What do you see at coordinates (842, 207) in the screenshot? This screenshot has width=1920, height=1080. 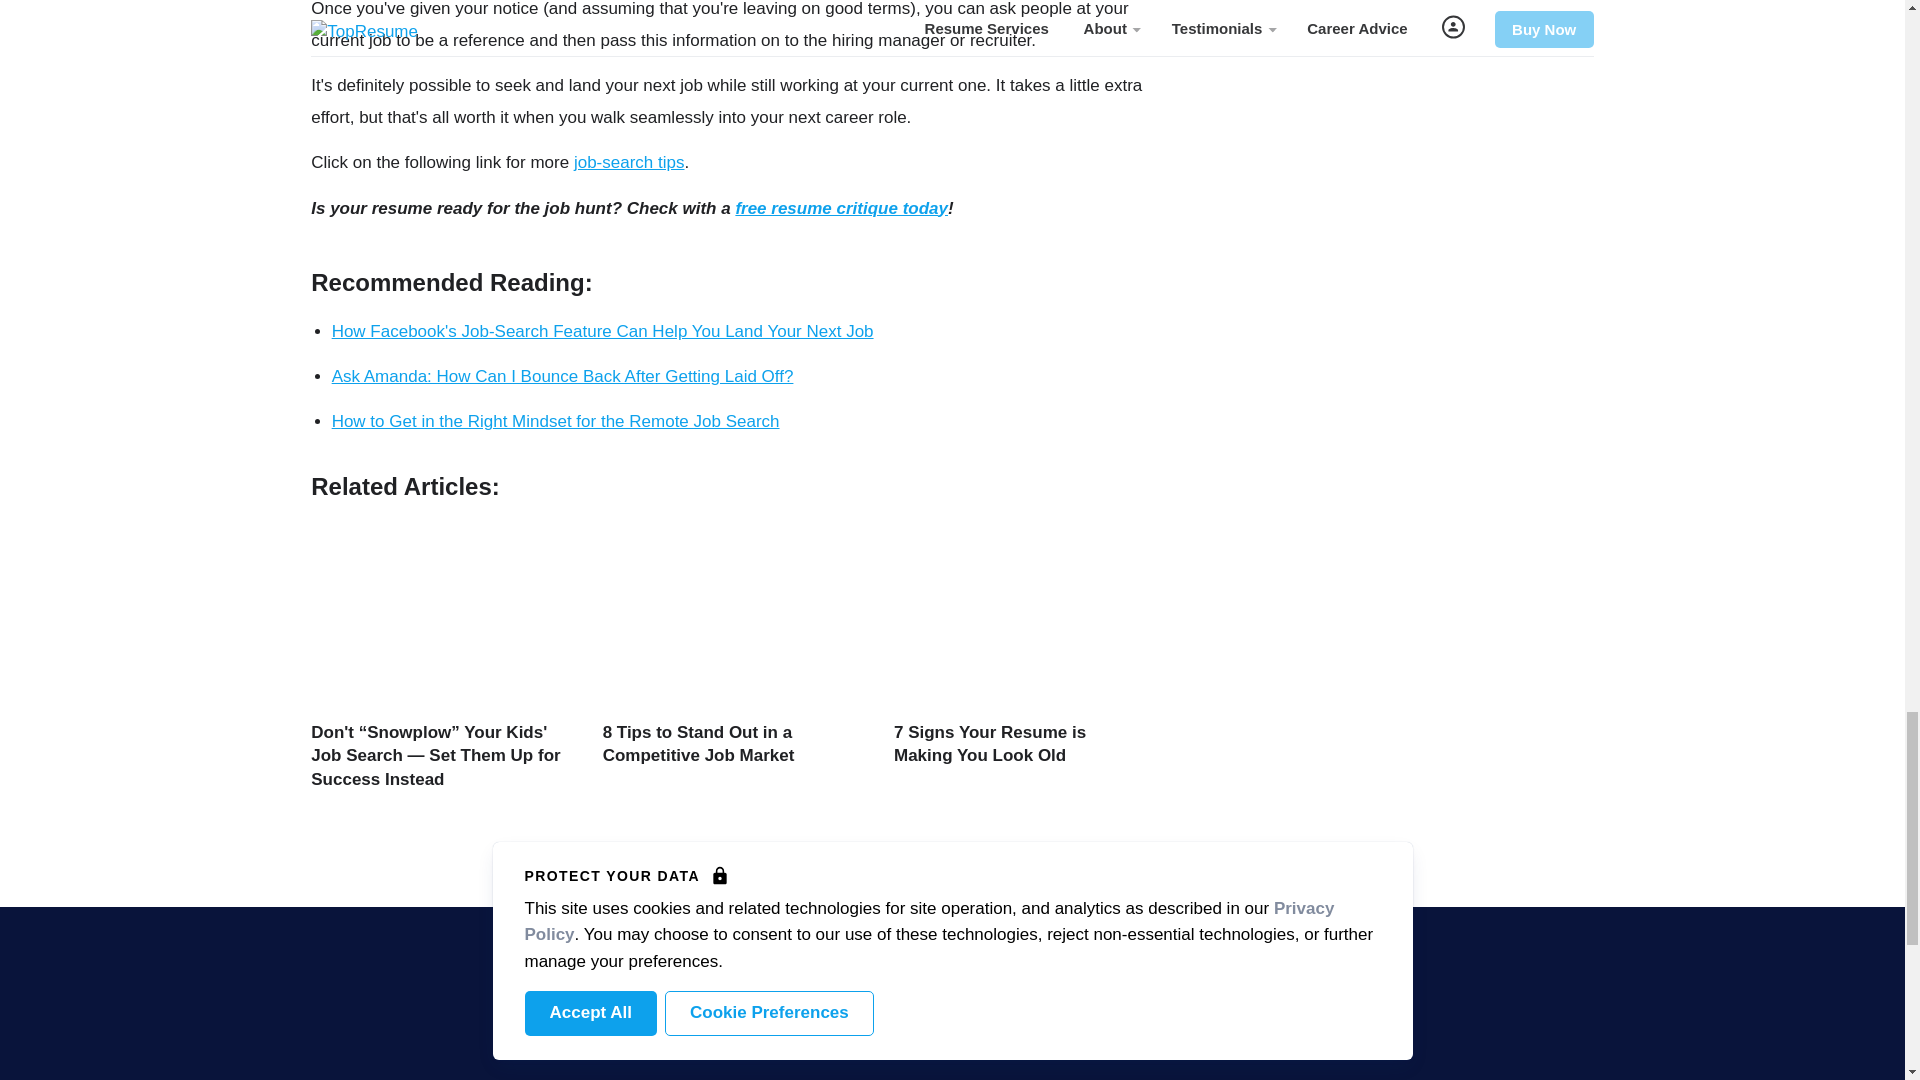 I see `free resume critique today` at bounding box center [842, 207].